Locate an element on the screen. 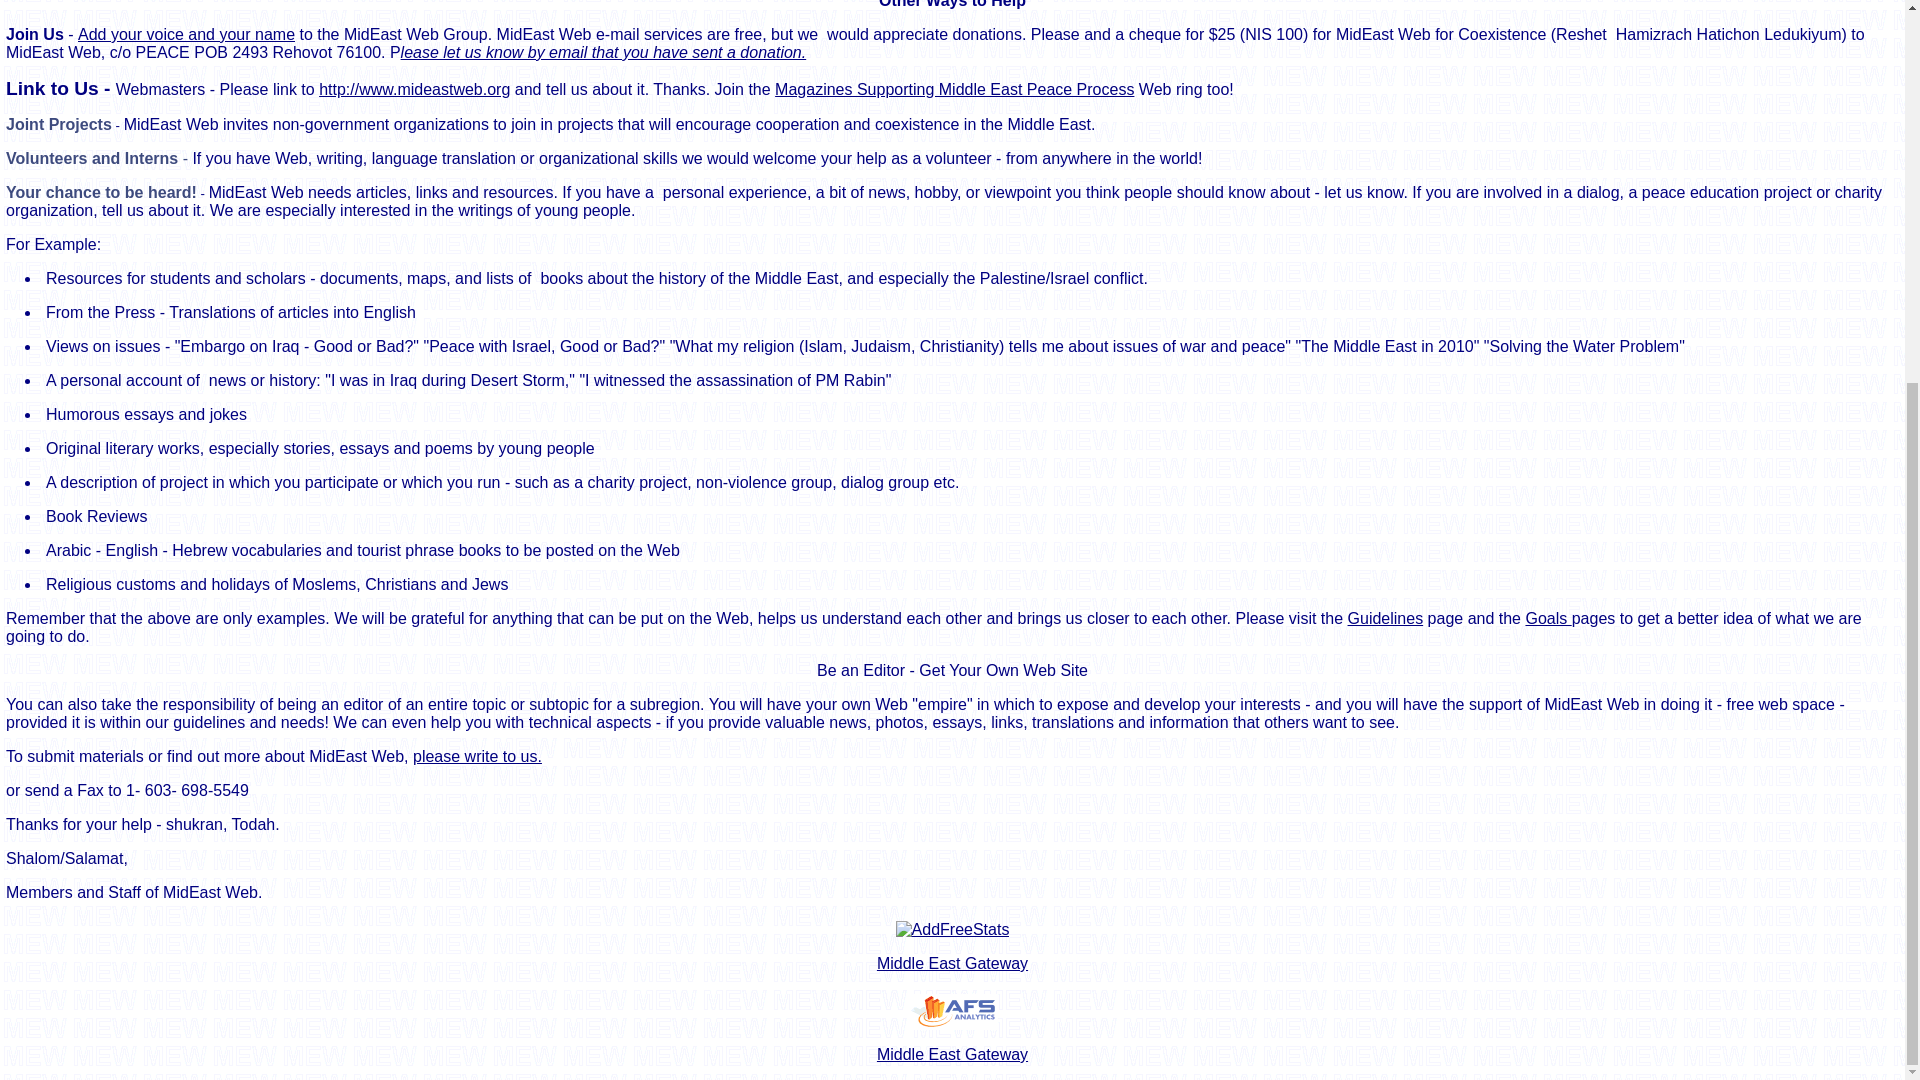 Image resolution: width=1920 pixels, height=1080 pixels. Magazines Supporting Middle East Peace Process is located at coordinates (954, 90).